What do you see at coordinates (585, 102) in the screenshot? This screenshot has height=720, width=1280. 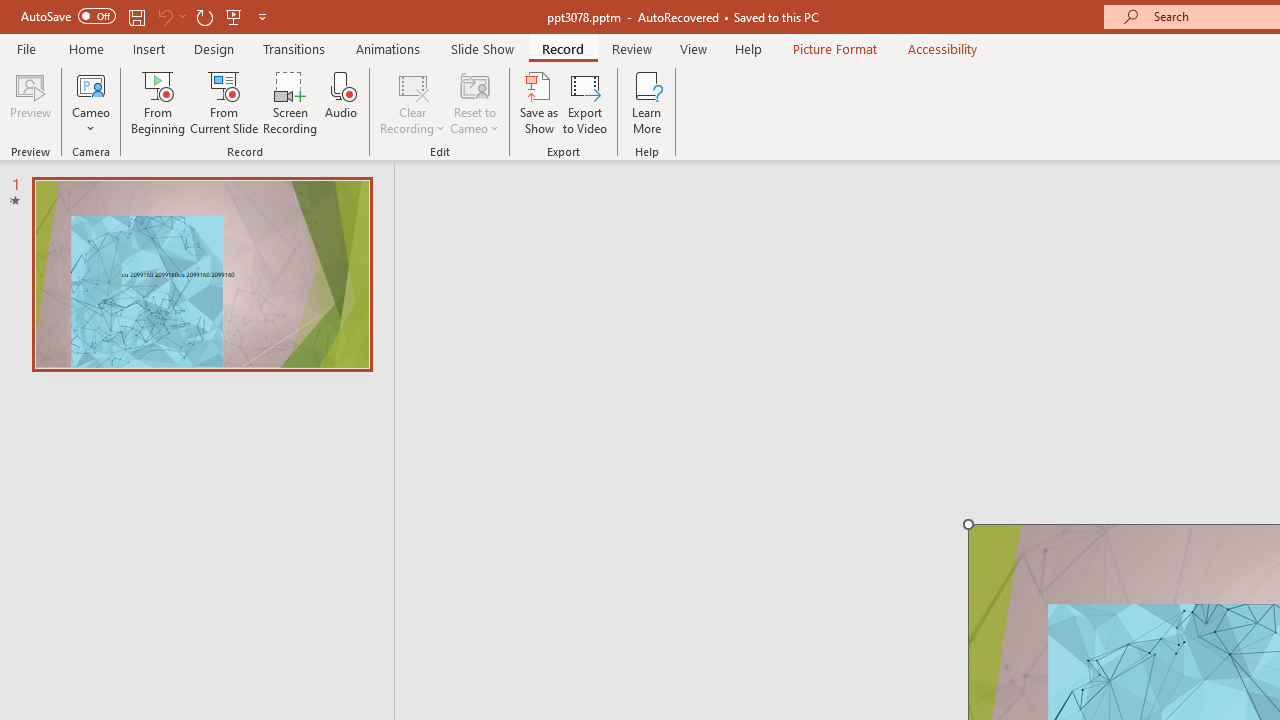 I see `Export to Video` at bounding box center [585, 102].